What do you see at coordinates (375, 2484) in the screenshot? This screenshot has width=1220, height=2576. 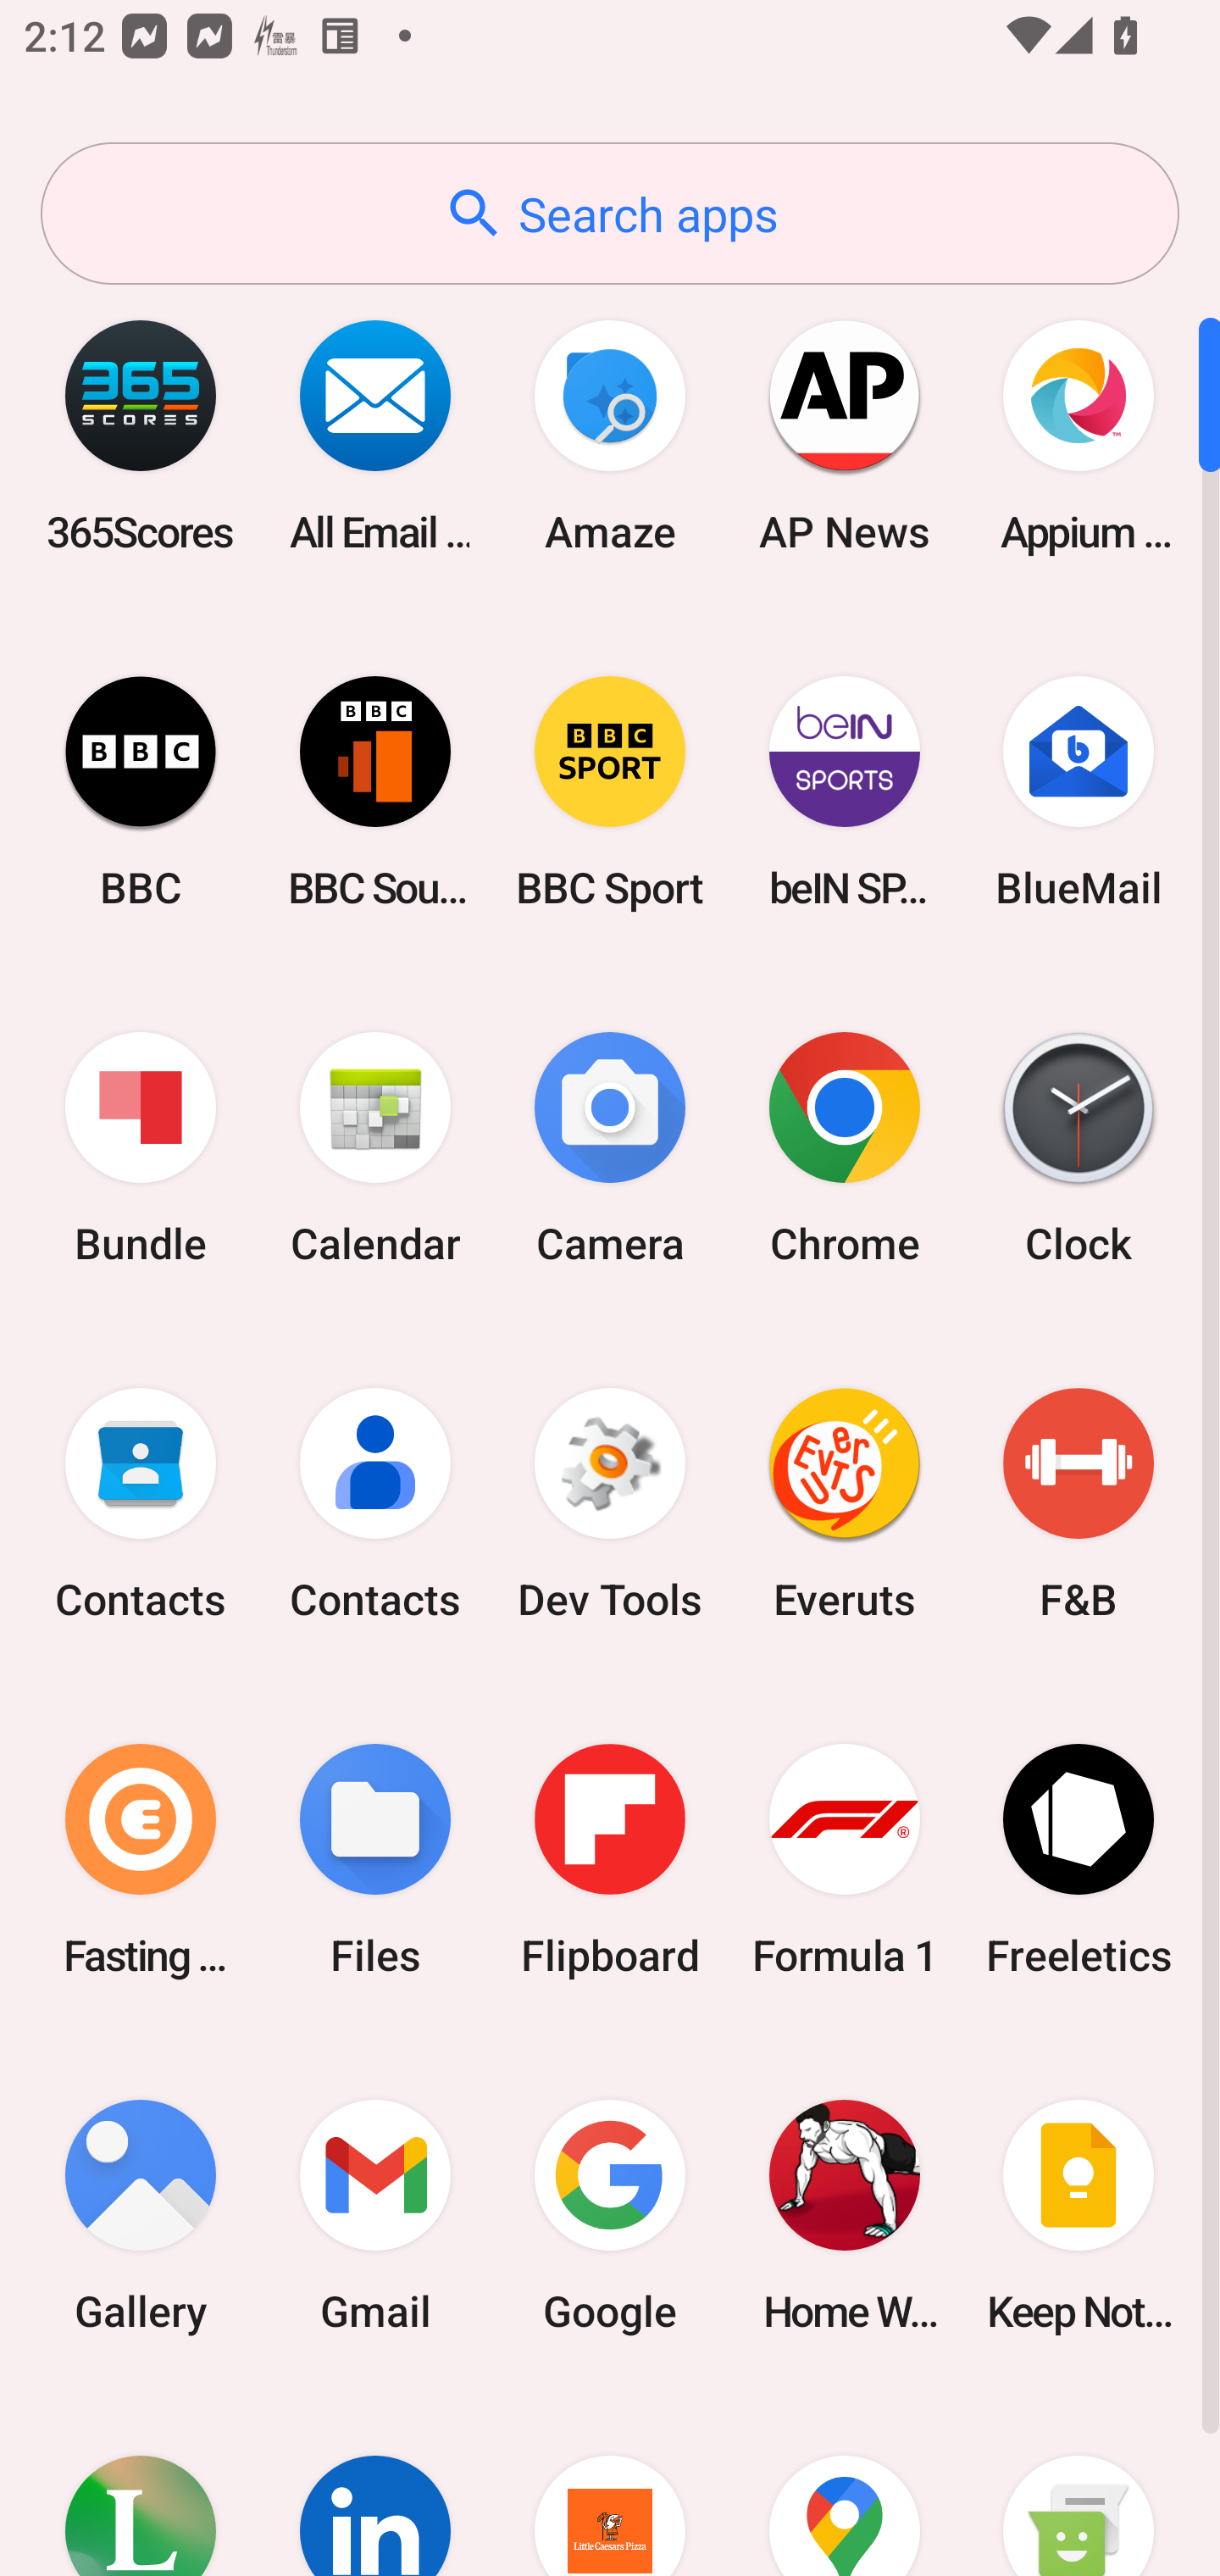 I see `LinkedIn` at bounding box center [375, 2484].